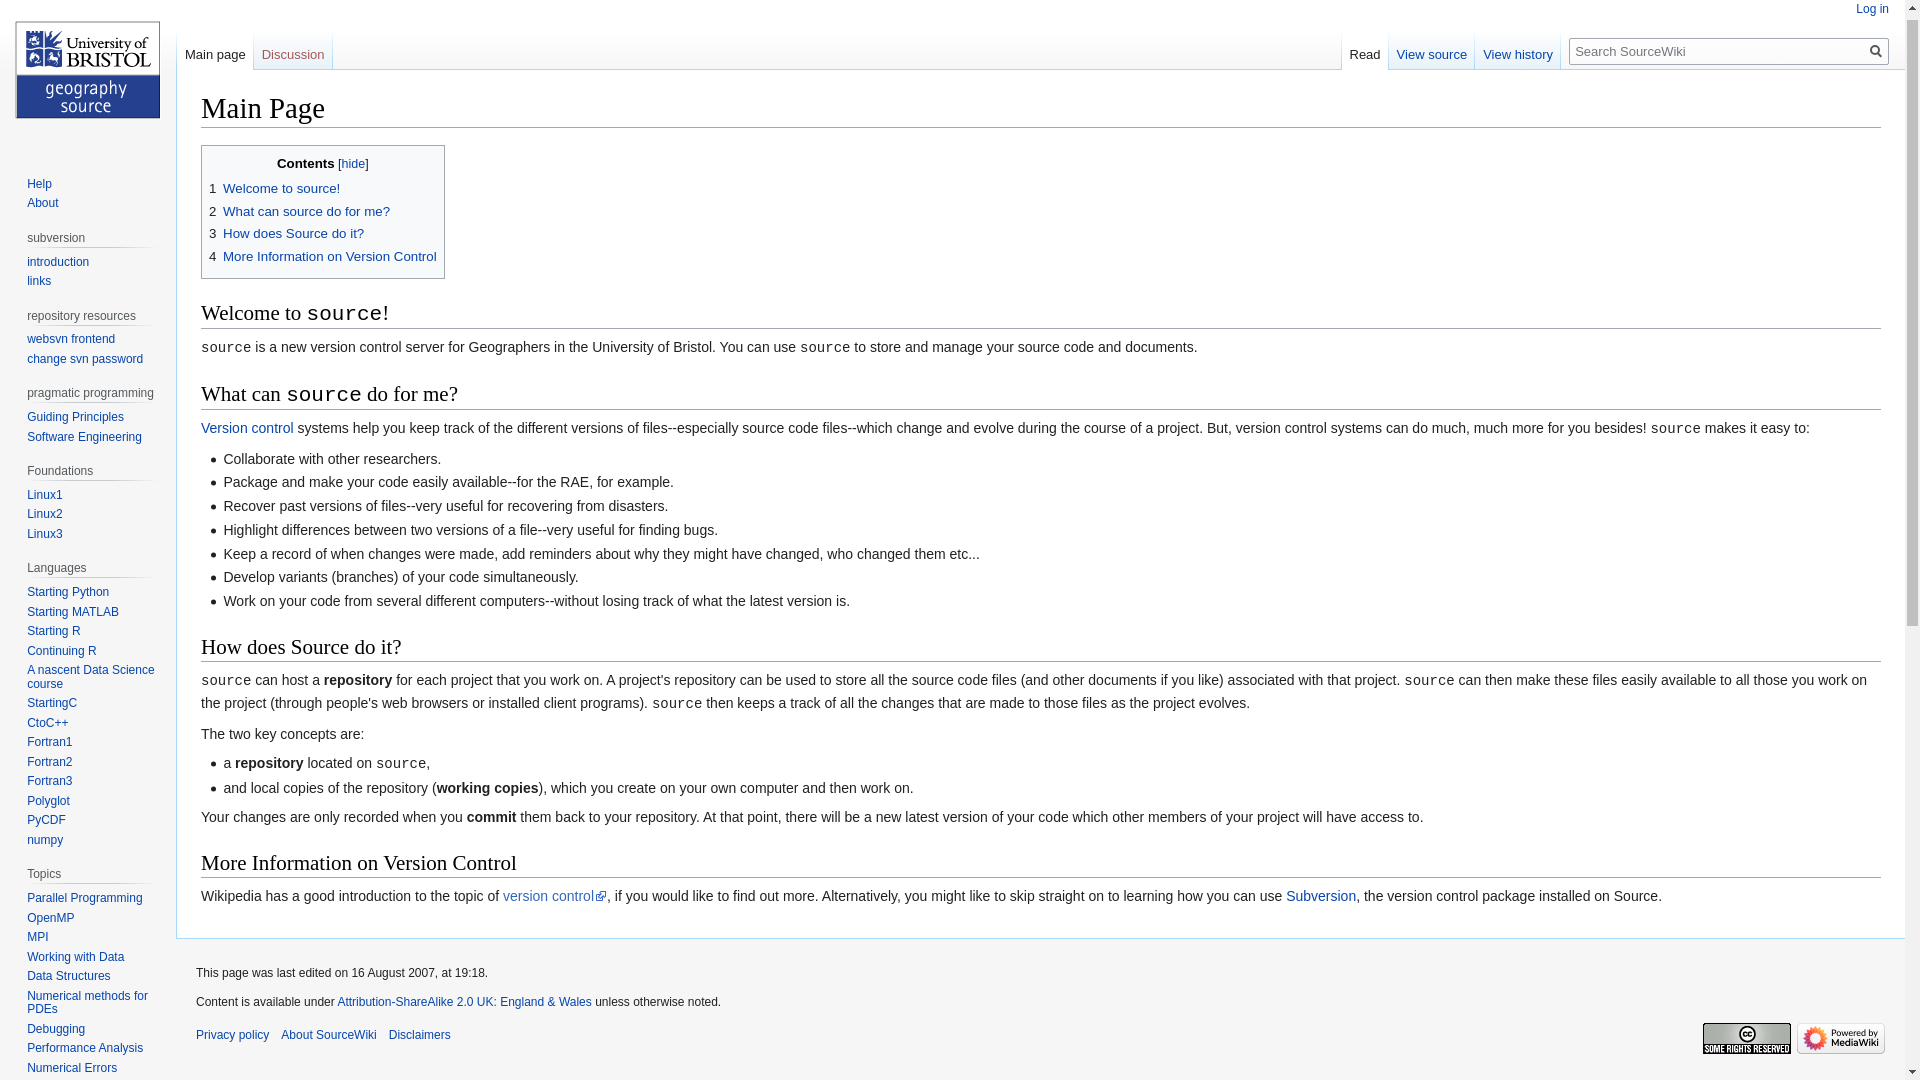 The image size is (1920, 1080). Describe the element at coordinates (61, 650) in the screenshot. I see `Continuing R` at that location.